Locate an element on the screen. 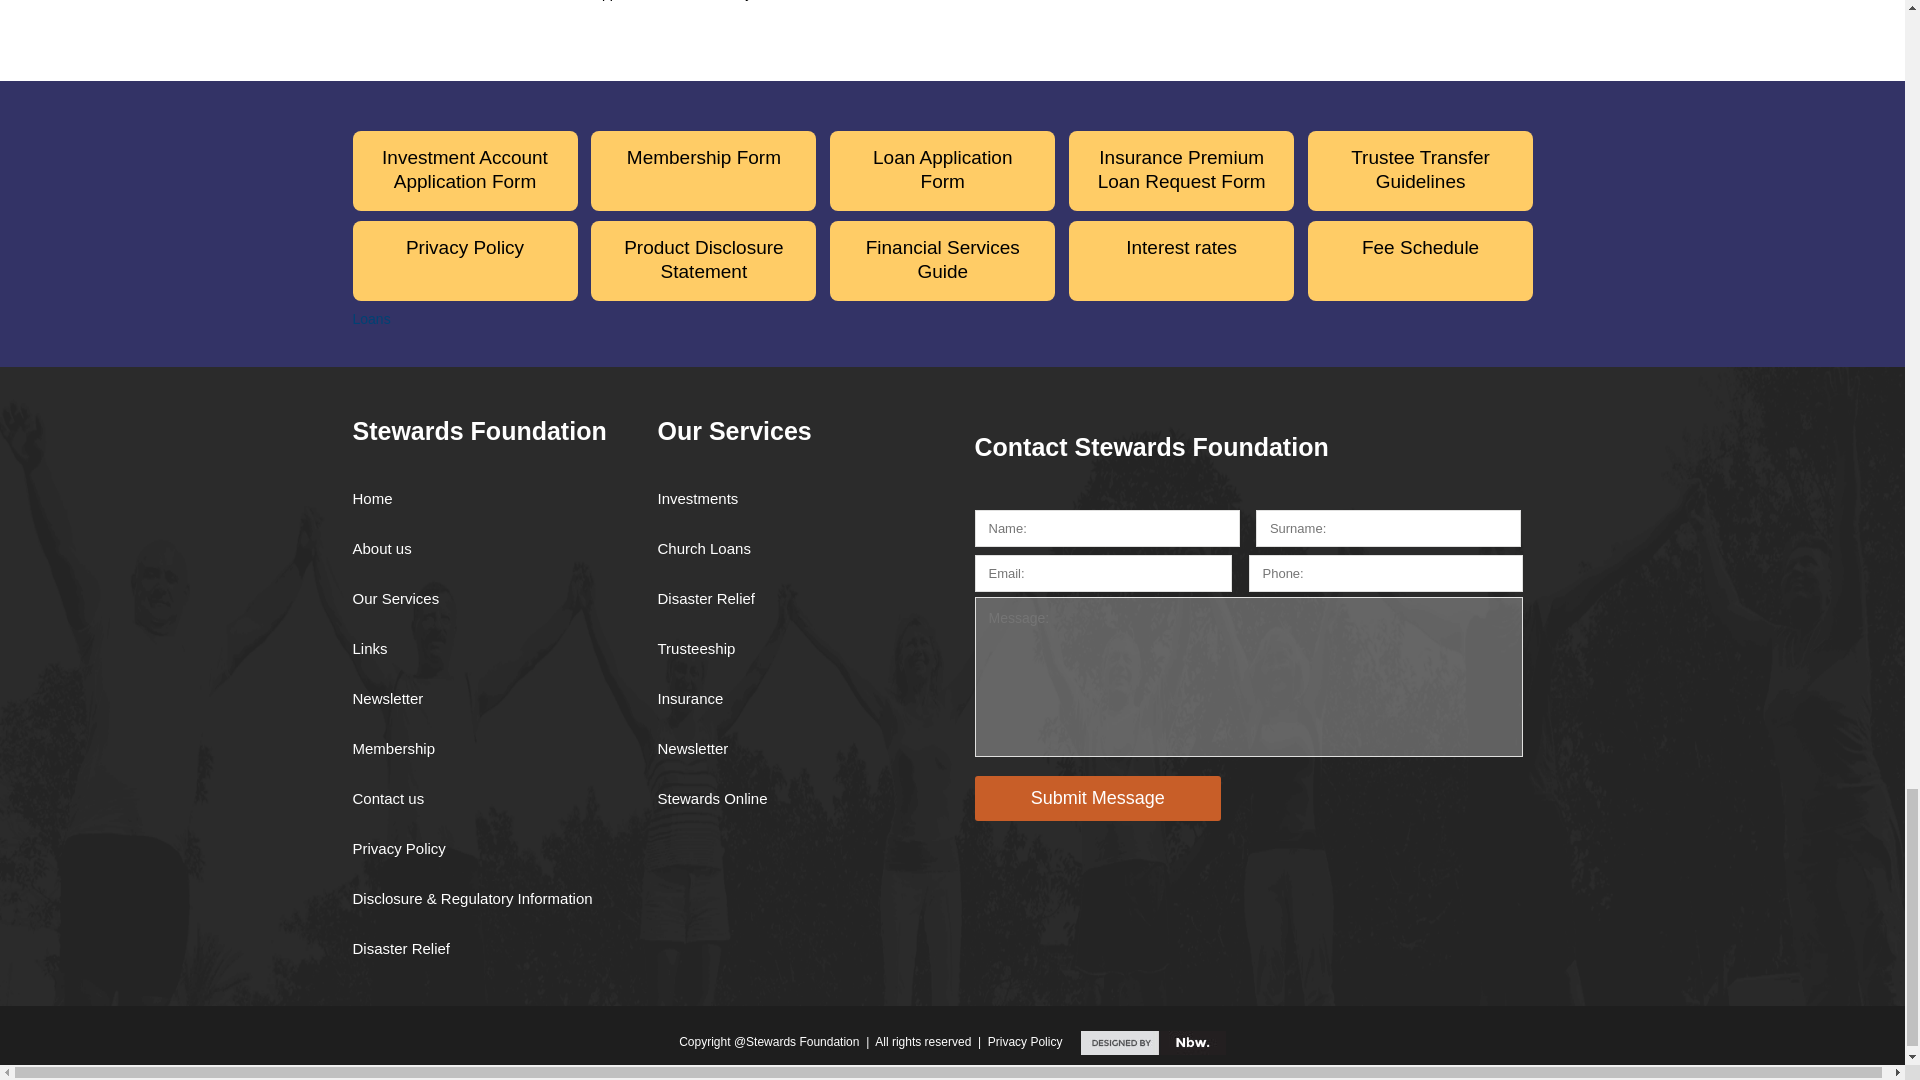  Investment Account Application Form is located at coordinates (464, 170).